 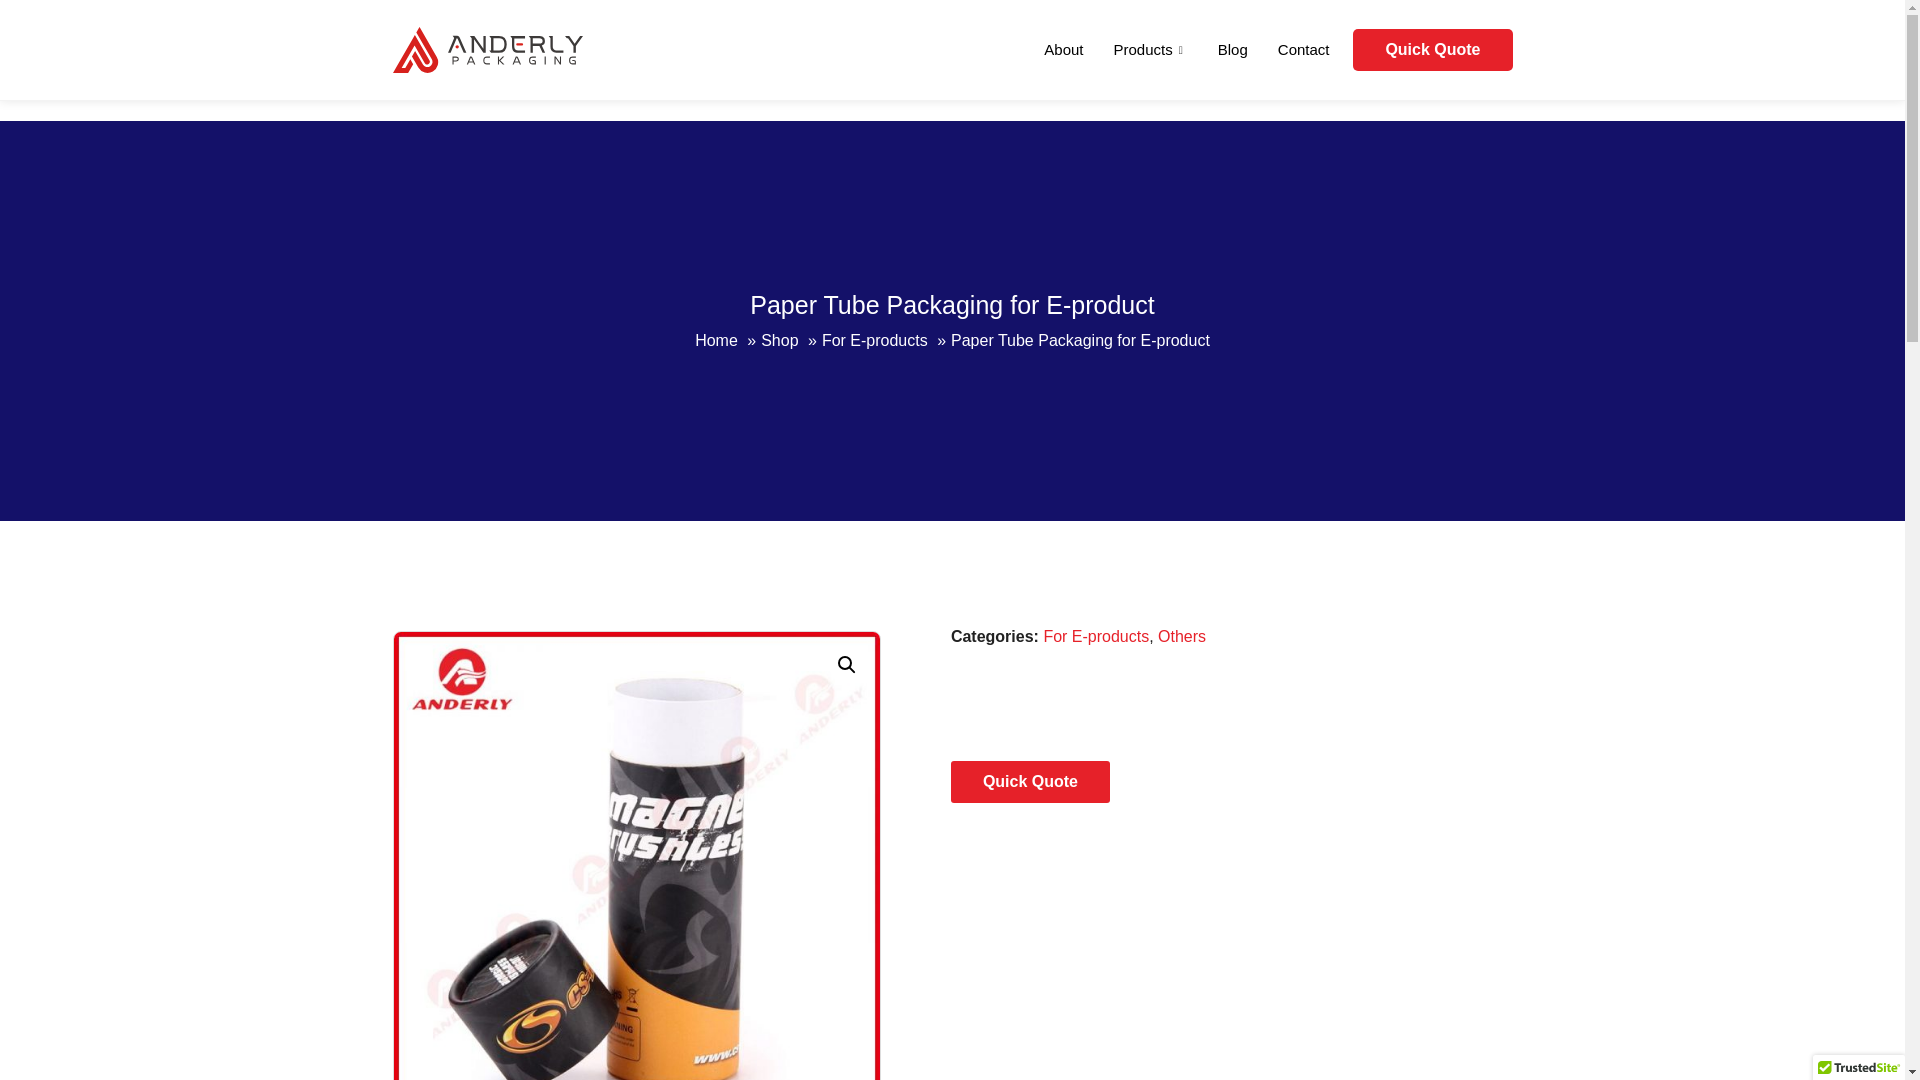 I want to click on Paper Mailing Tube, so click(x=1122, y=856).